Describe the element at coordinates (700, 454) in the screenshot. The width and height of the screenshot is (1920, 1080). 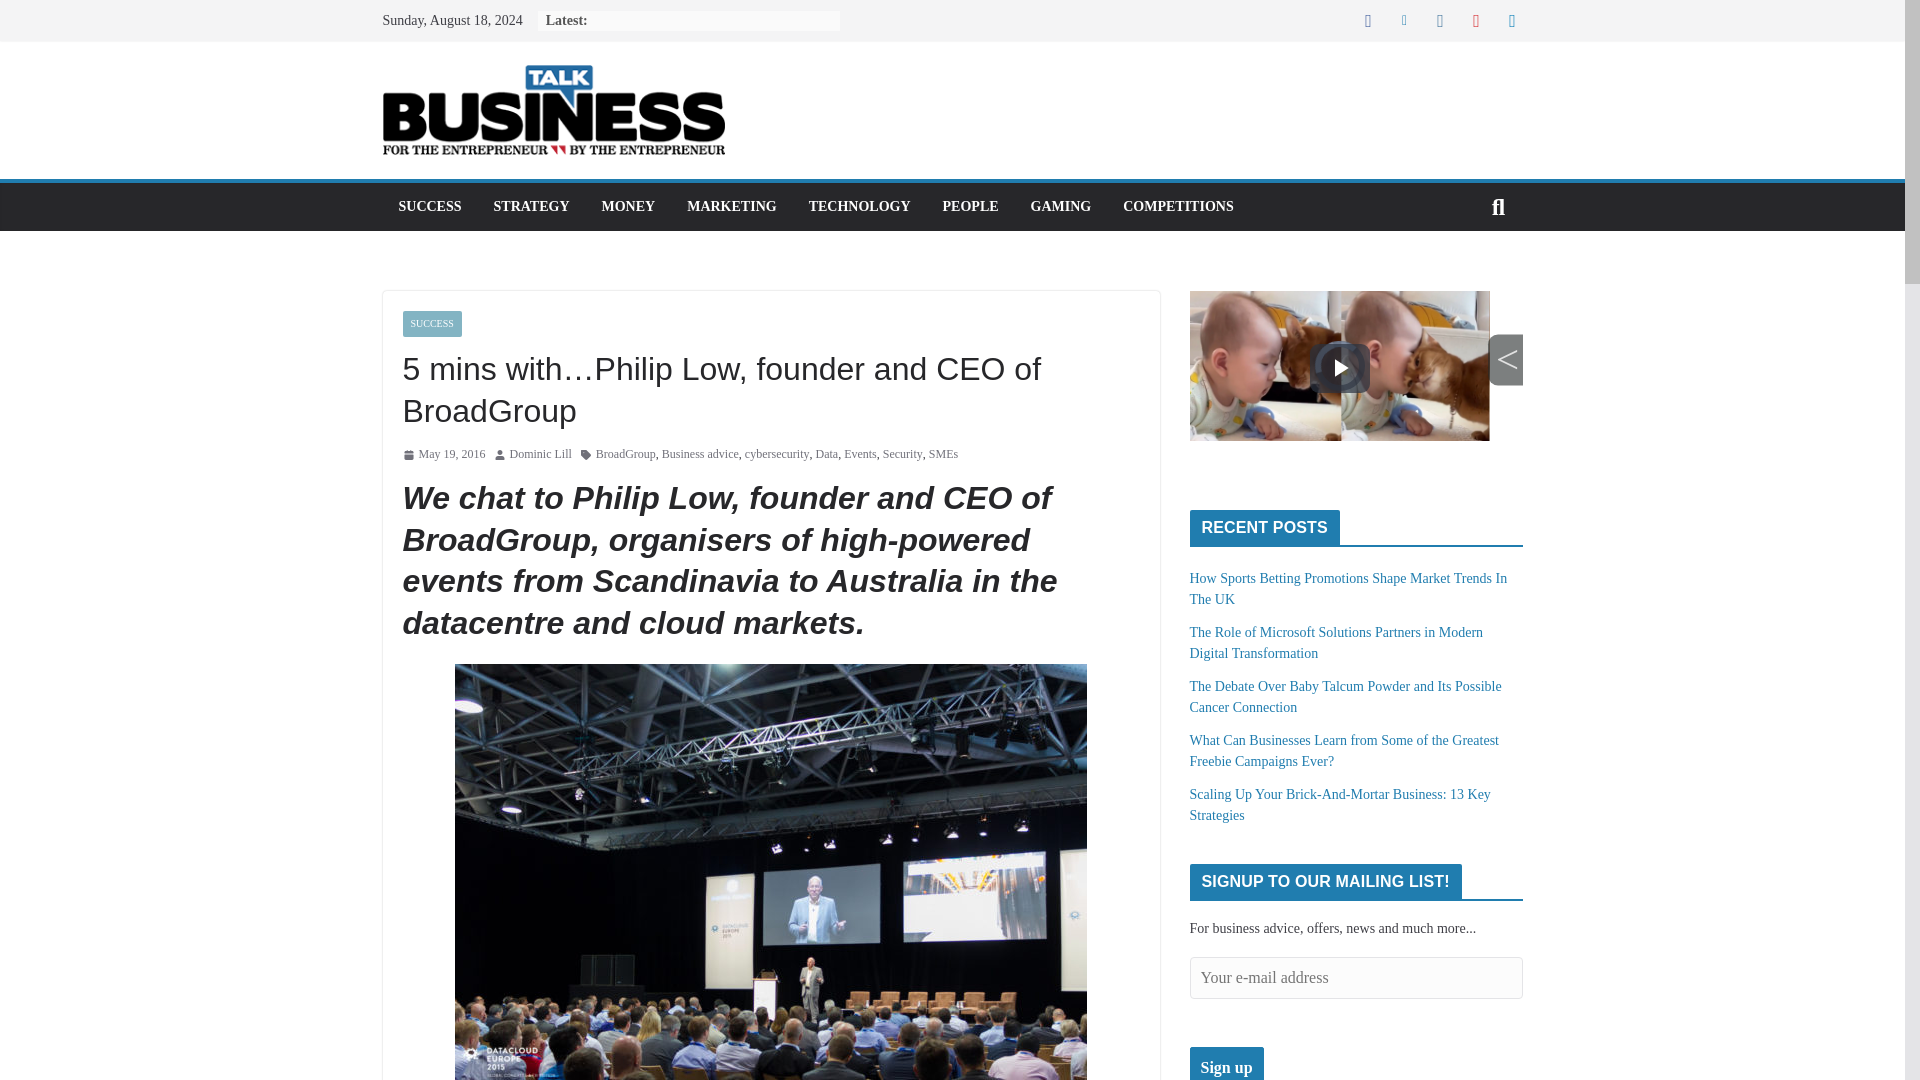
I see `Business advice` at that location.